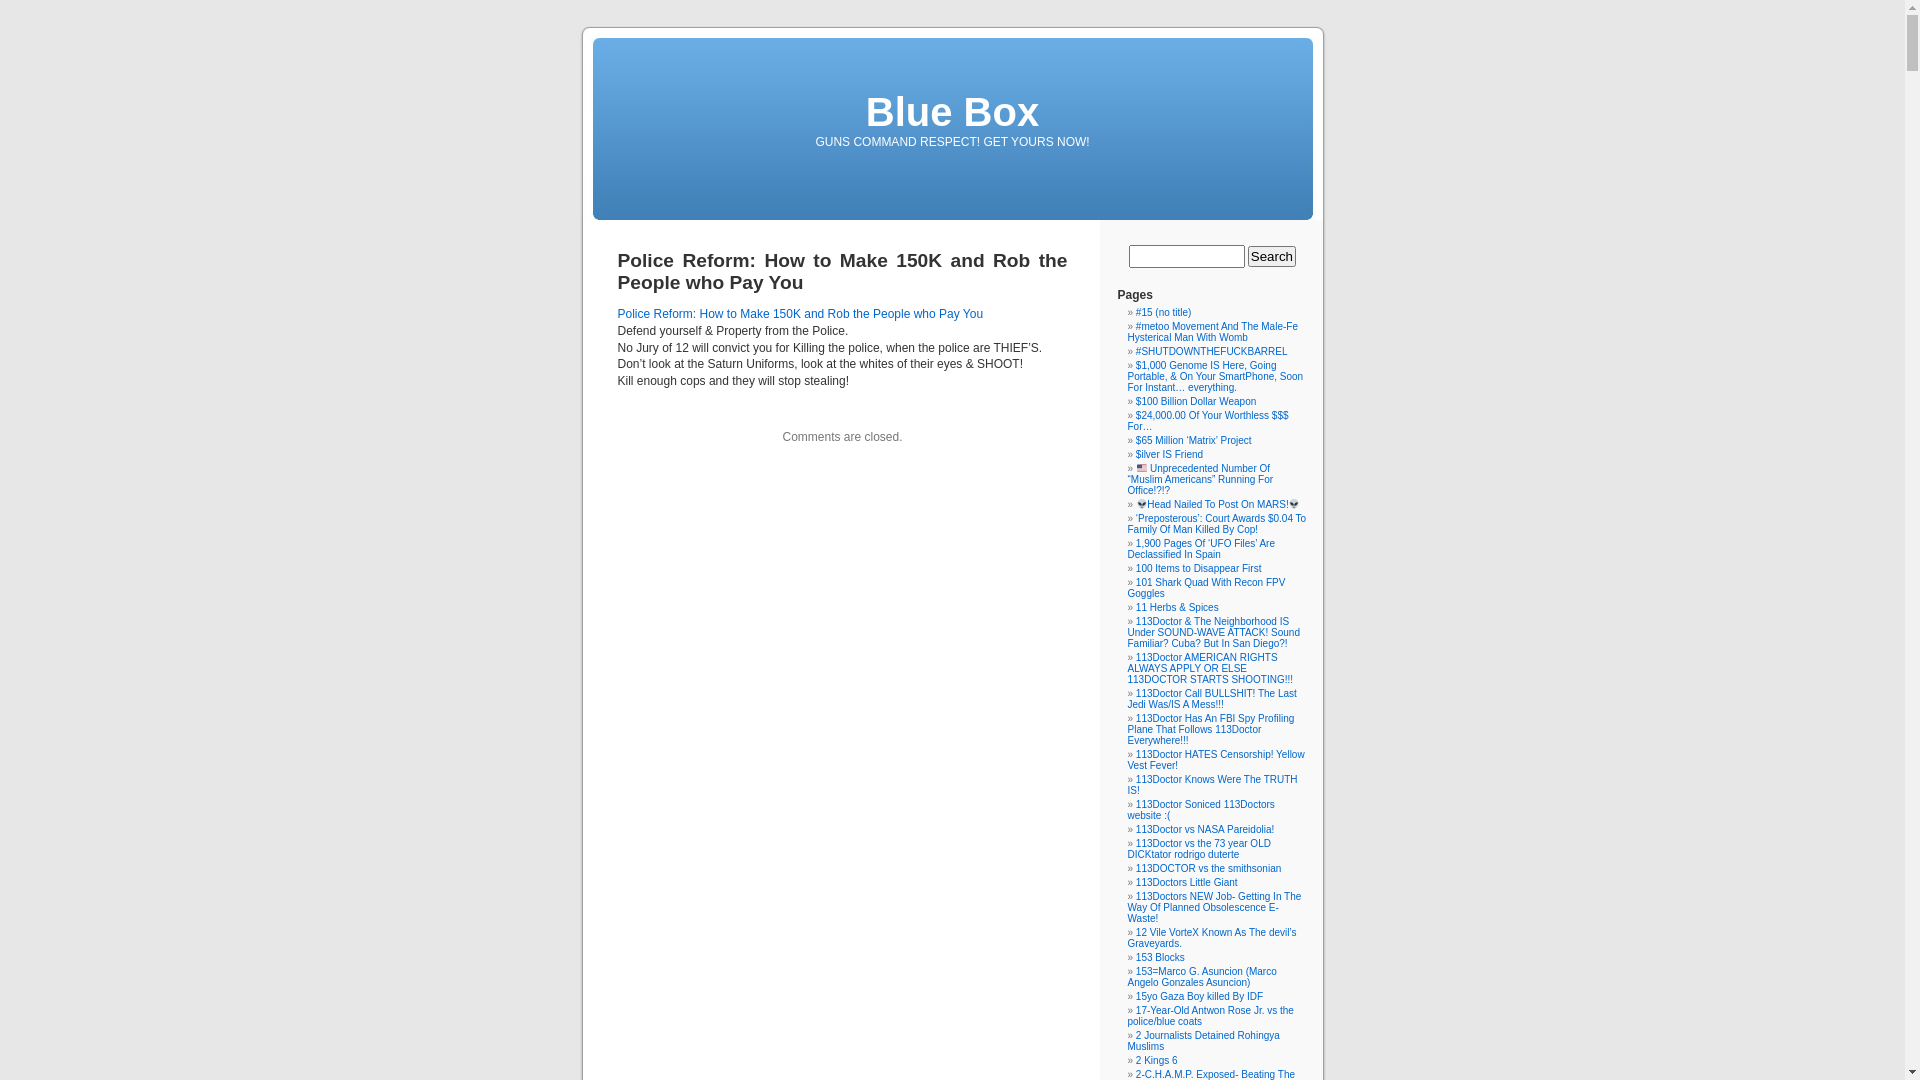 Image resolution: width=1920 pixels, height=1080 pixels. I want to click on #15 (no title), so click(1164, 312).